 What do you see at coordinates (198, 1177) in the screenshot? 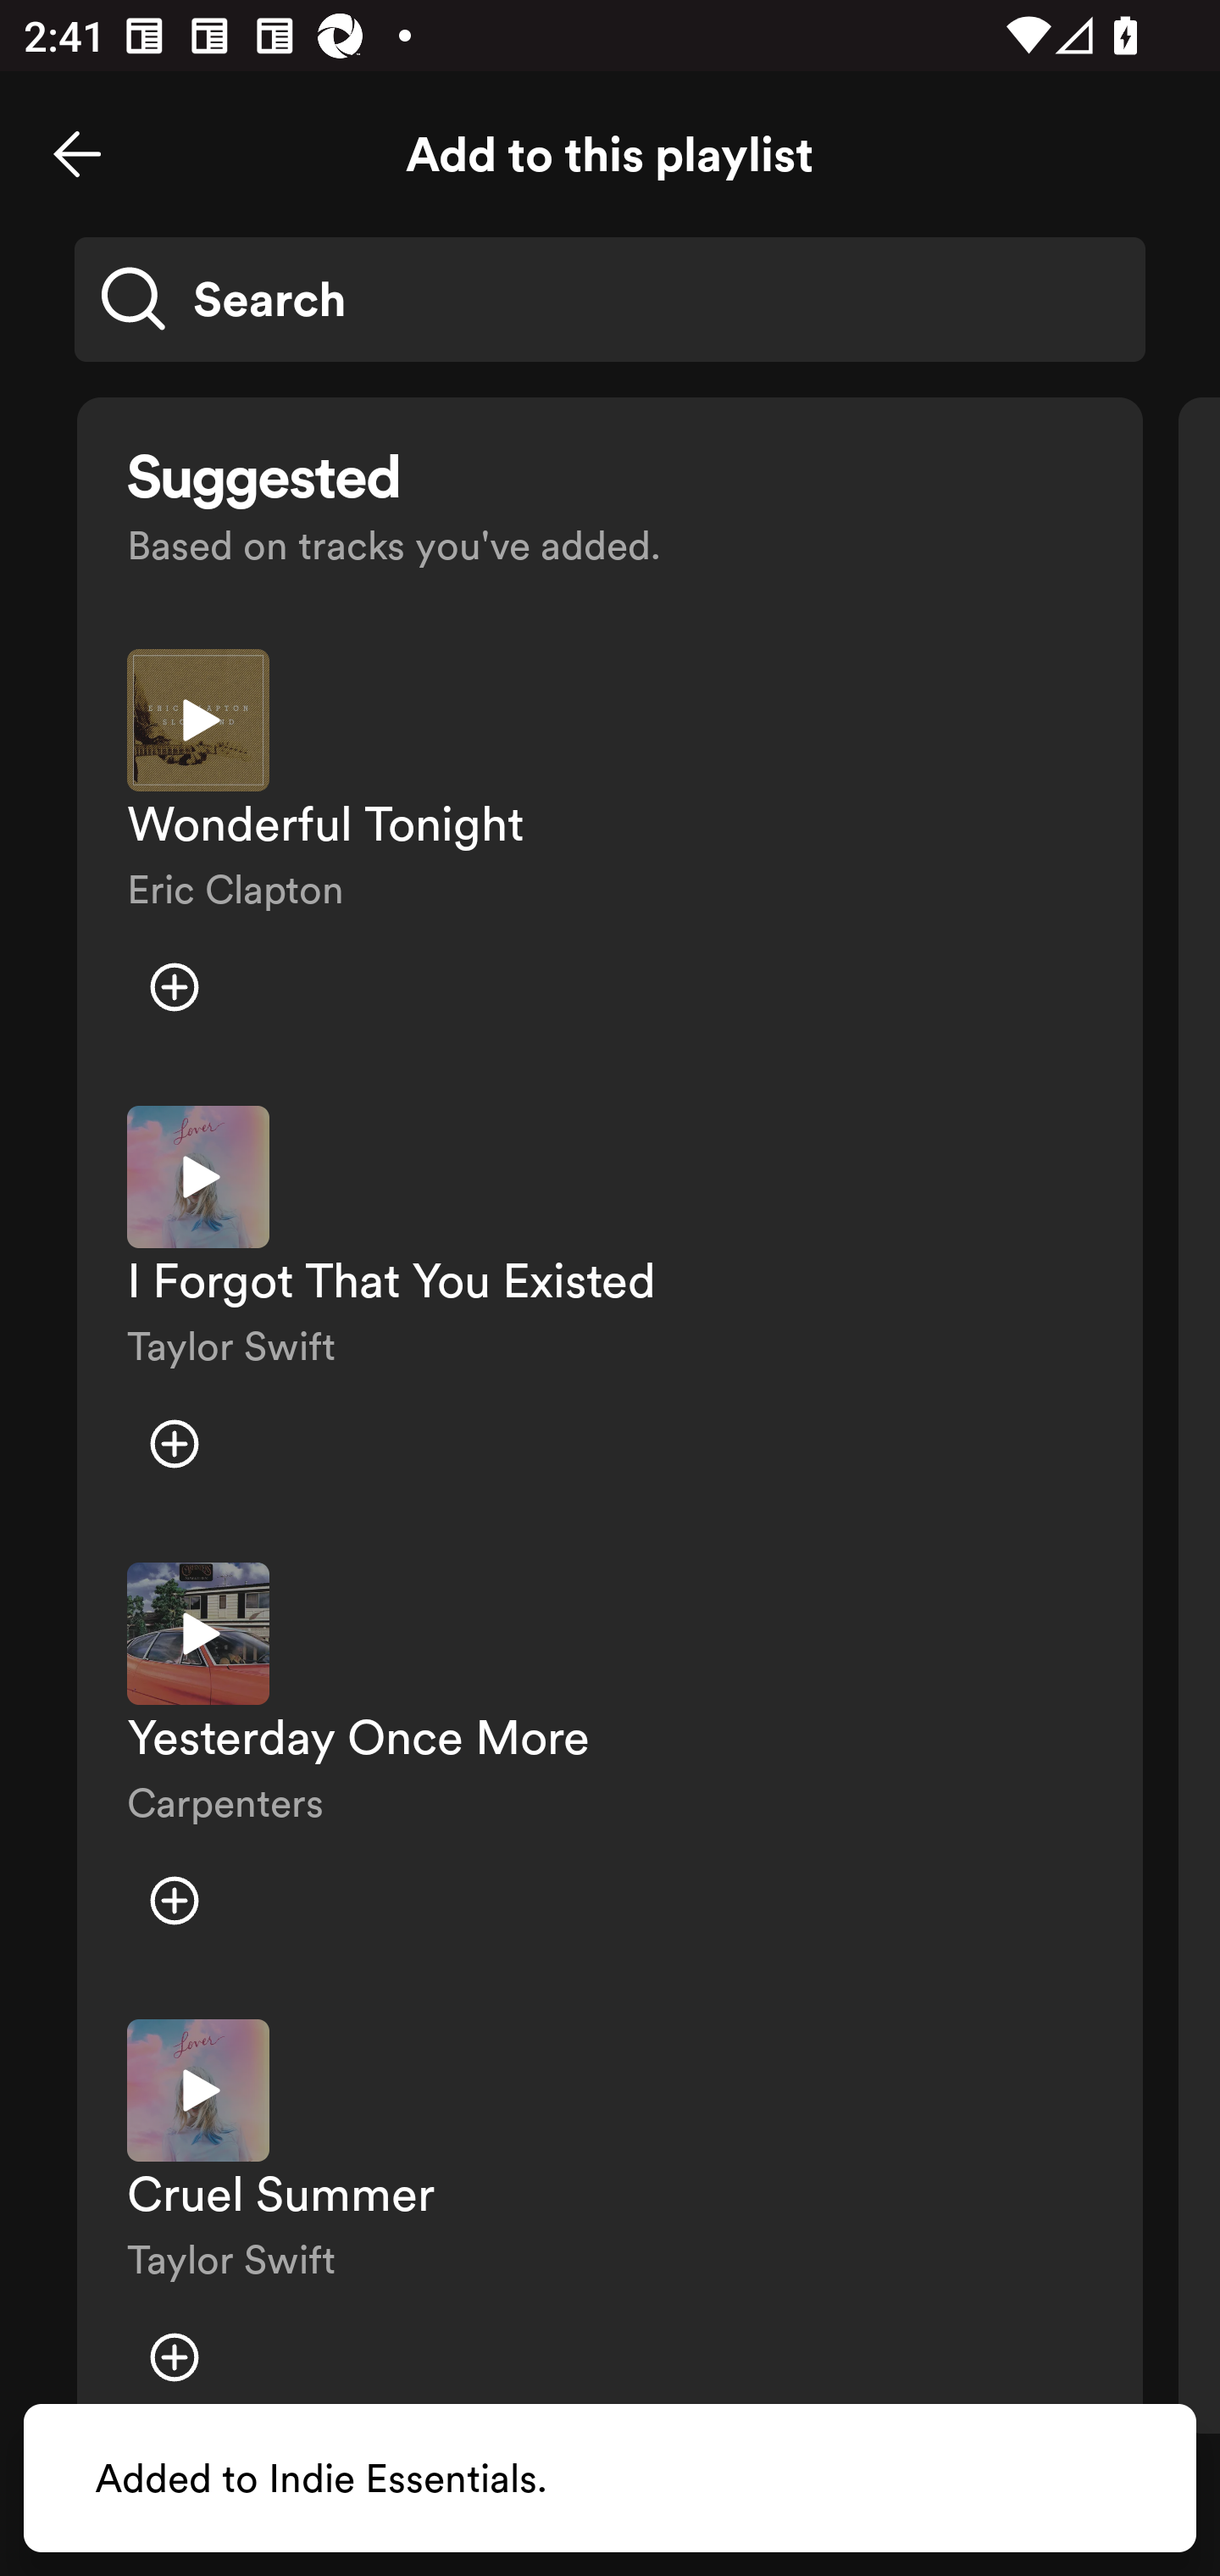
I see `Play preview` at bounding box center [198, 1177].